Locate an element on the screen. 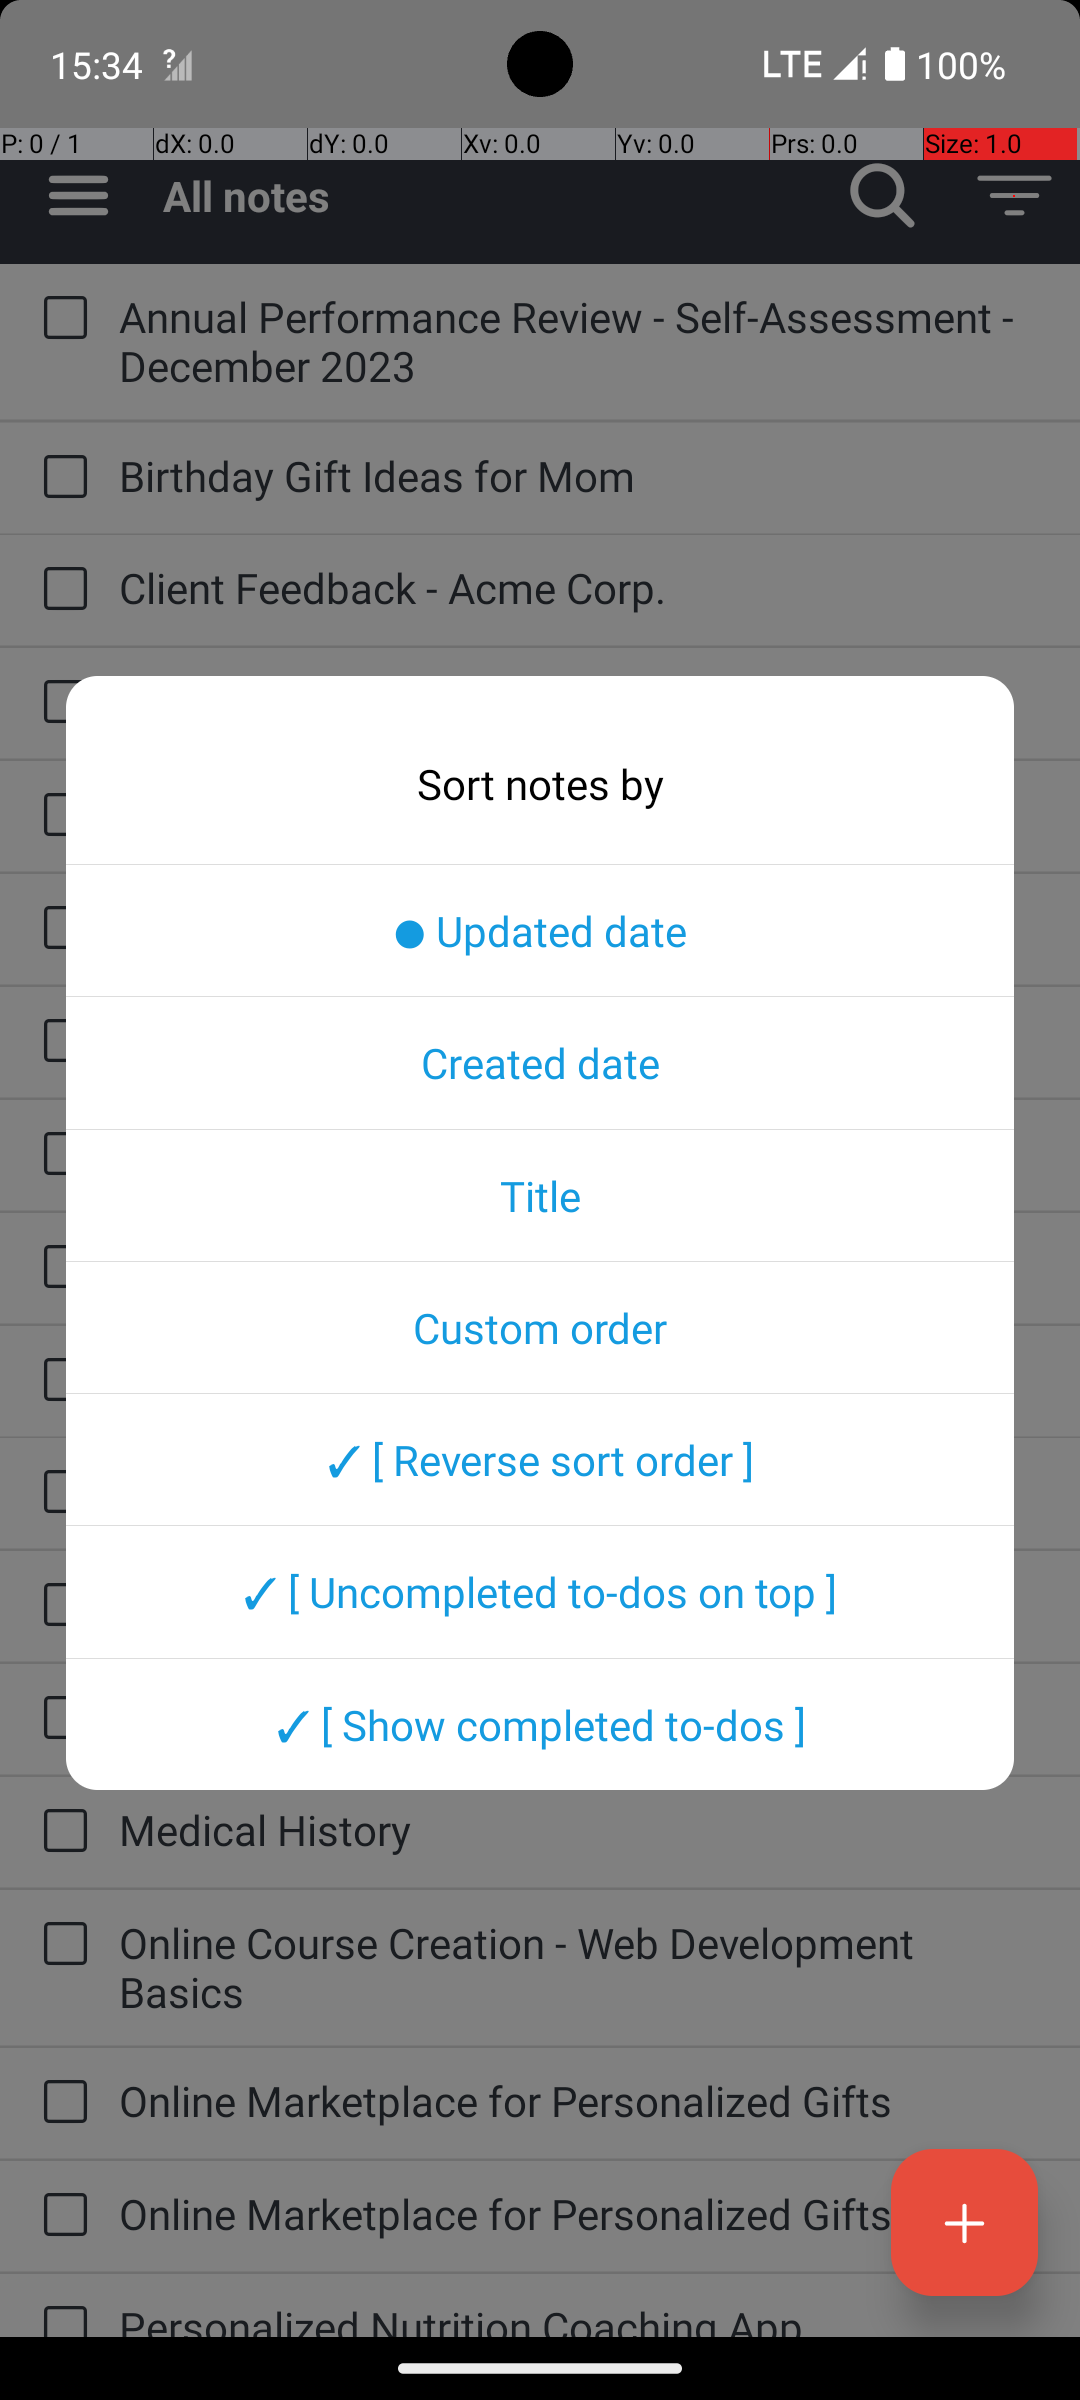 This screenshot has height=2400, width=1080. to-do: Online Marketplace for Personalized Gifts is located at coordinates (60, 2104).